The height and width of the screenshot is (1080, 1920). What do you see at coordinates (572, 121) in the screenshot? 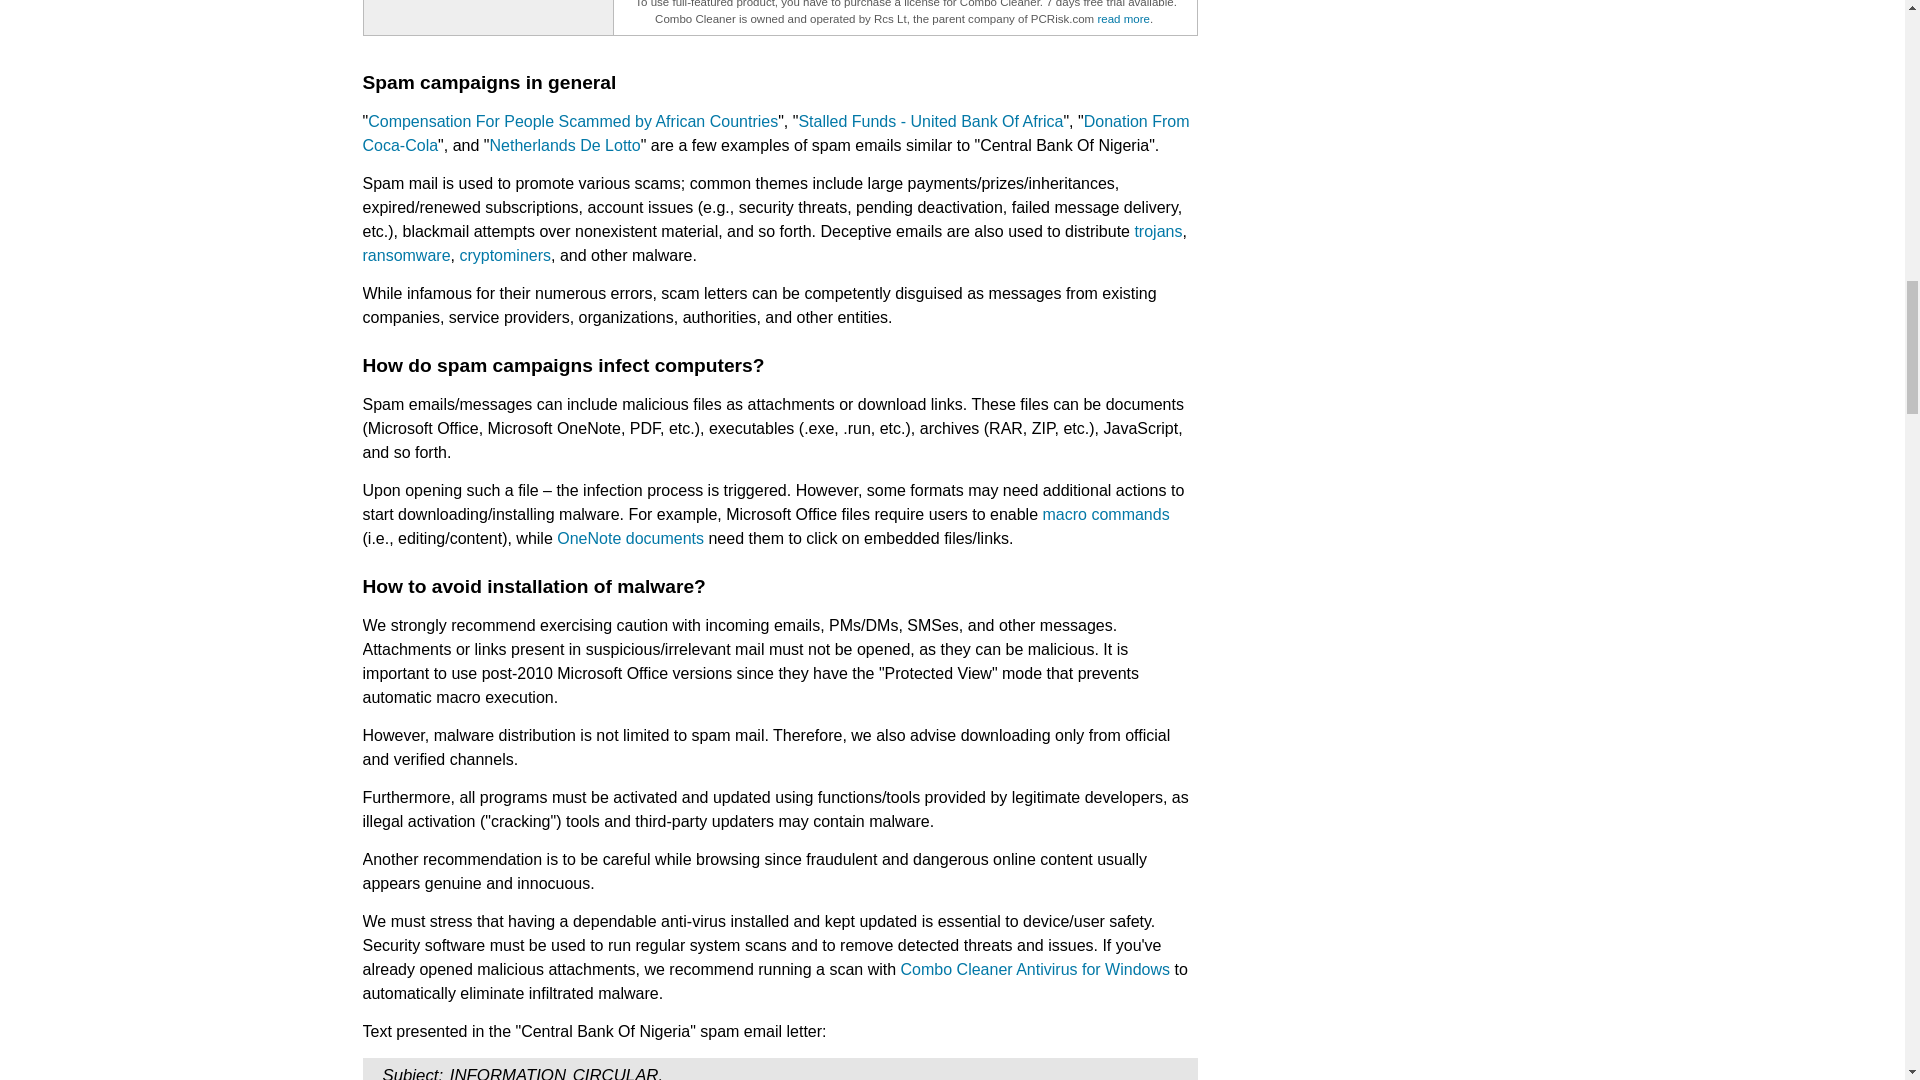
I see `Compensation For People Scammed by African Countries` at bounding box center [572, 121].